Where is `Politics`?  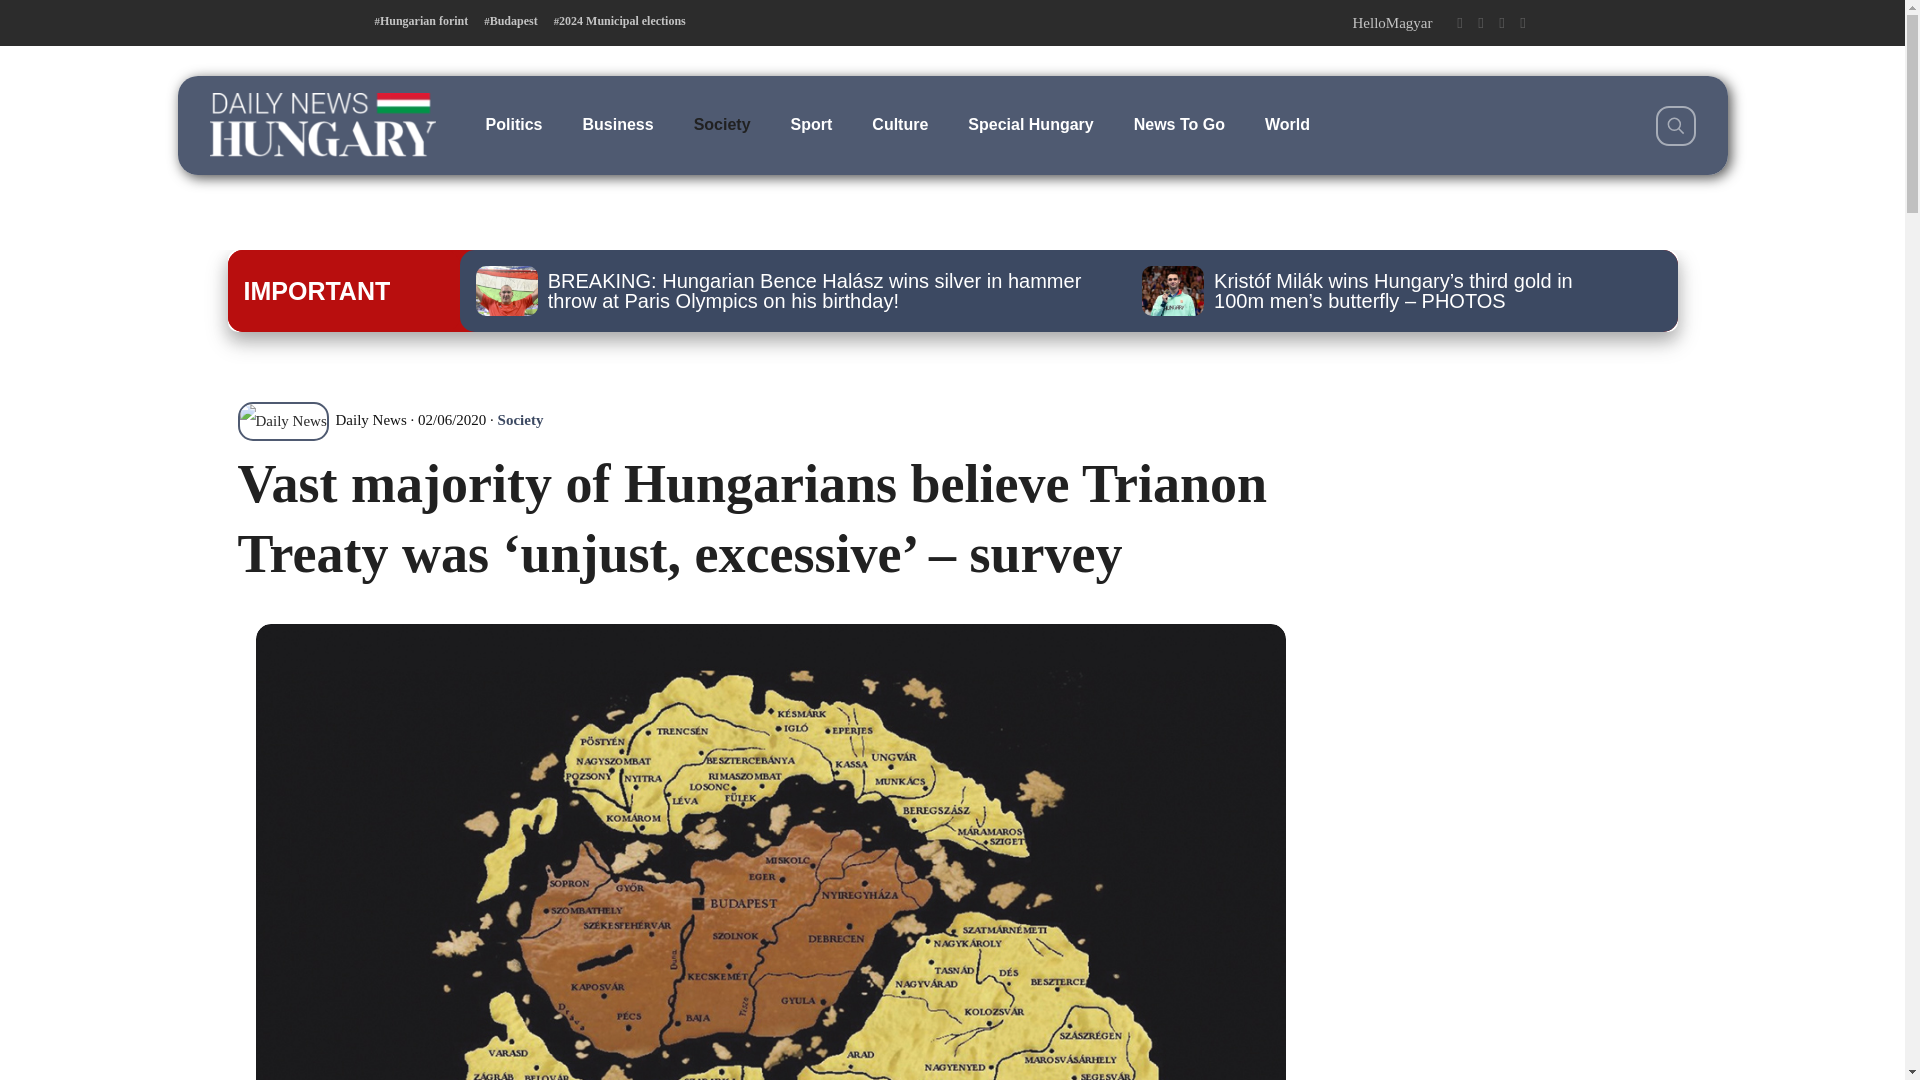 Politics is located at coordinates (514, 124).